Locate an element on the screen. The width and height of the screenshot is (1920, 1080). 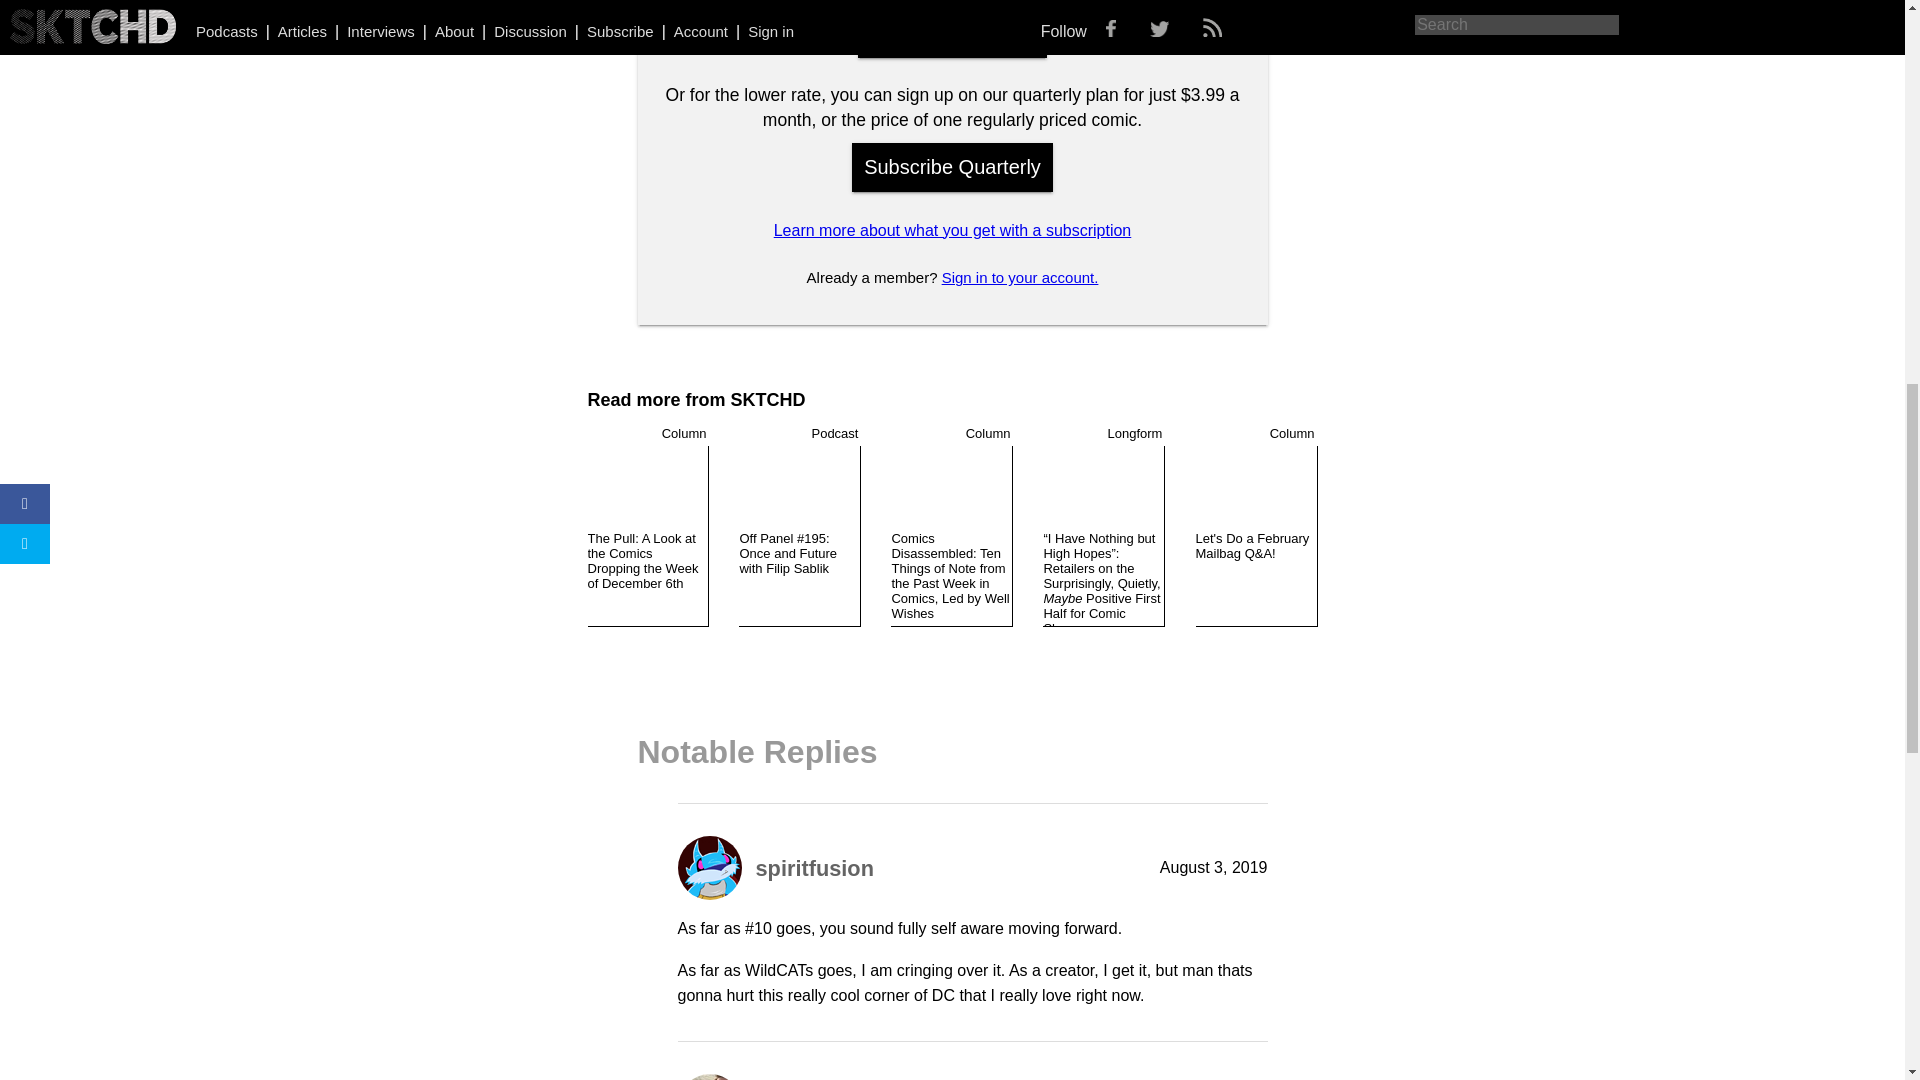
Subscribe Monthly is located at coordinates (952, 33).